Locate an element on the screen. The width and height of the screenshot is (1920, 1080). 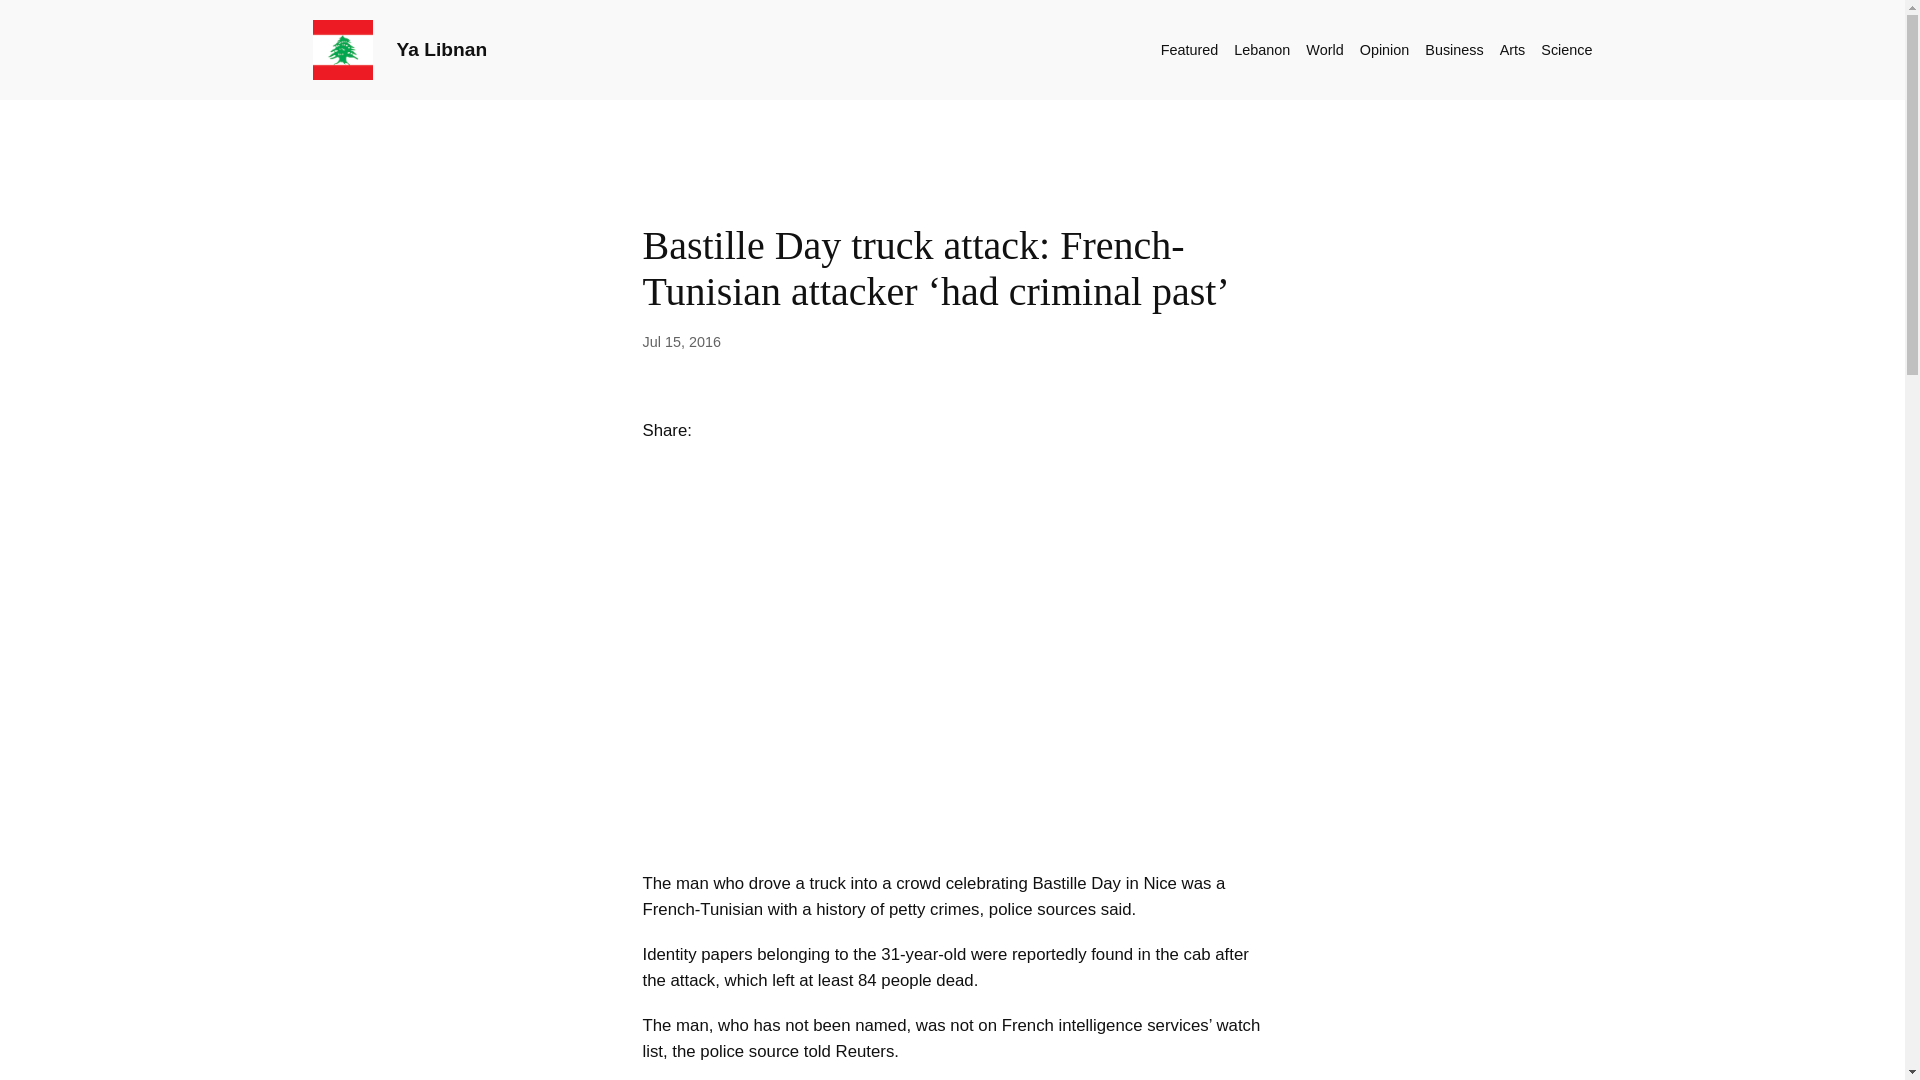
Arts is located at coordinates (1512, 49).